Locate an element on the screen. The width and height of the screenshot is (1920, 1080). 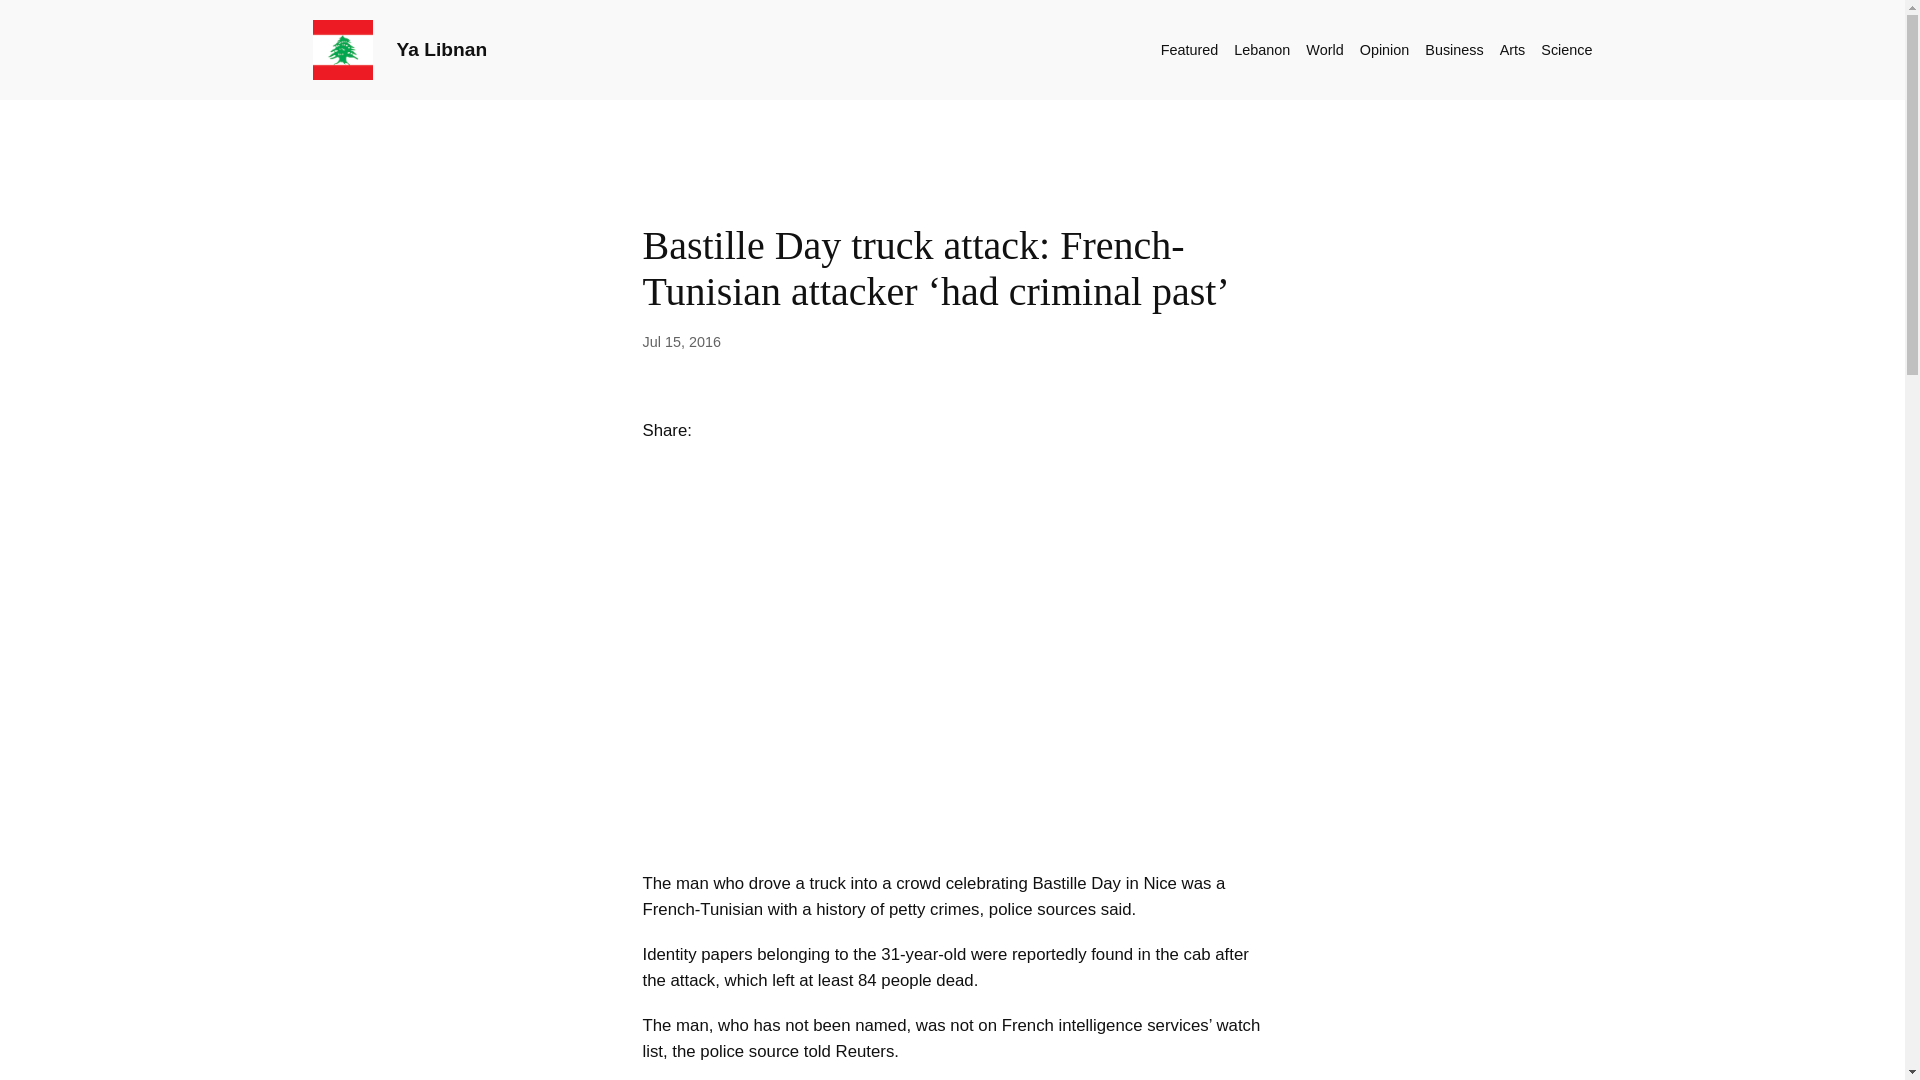
Arts is located at coordinates (1512, 49).